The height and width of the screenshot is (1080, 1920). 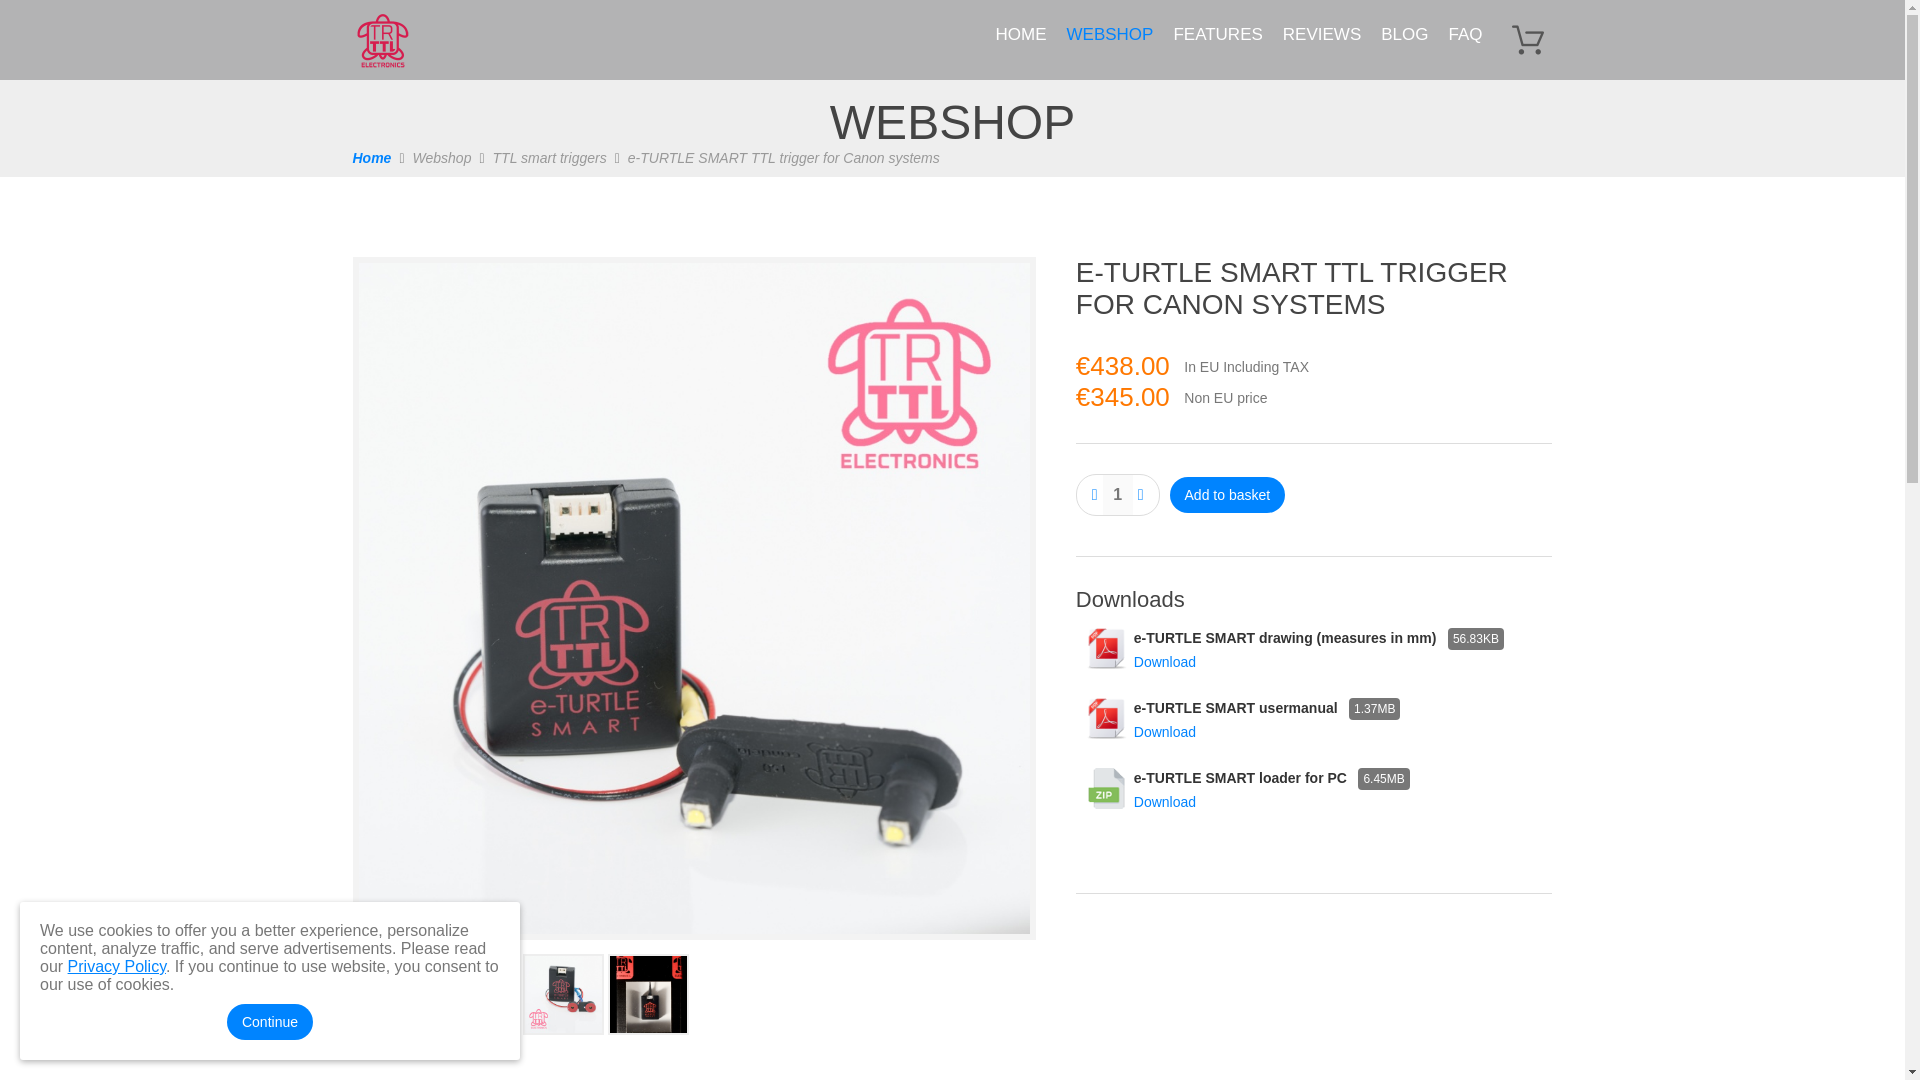 What do you see at coordinates (1314, 790) in the screenshot?
I see `Webshop` at bounding box center [1314, 790].